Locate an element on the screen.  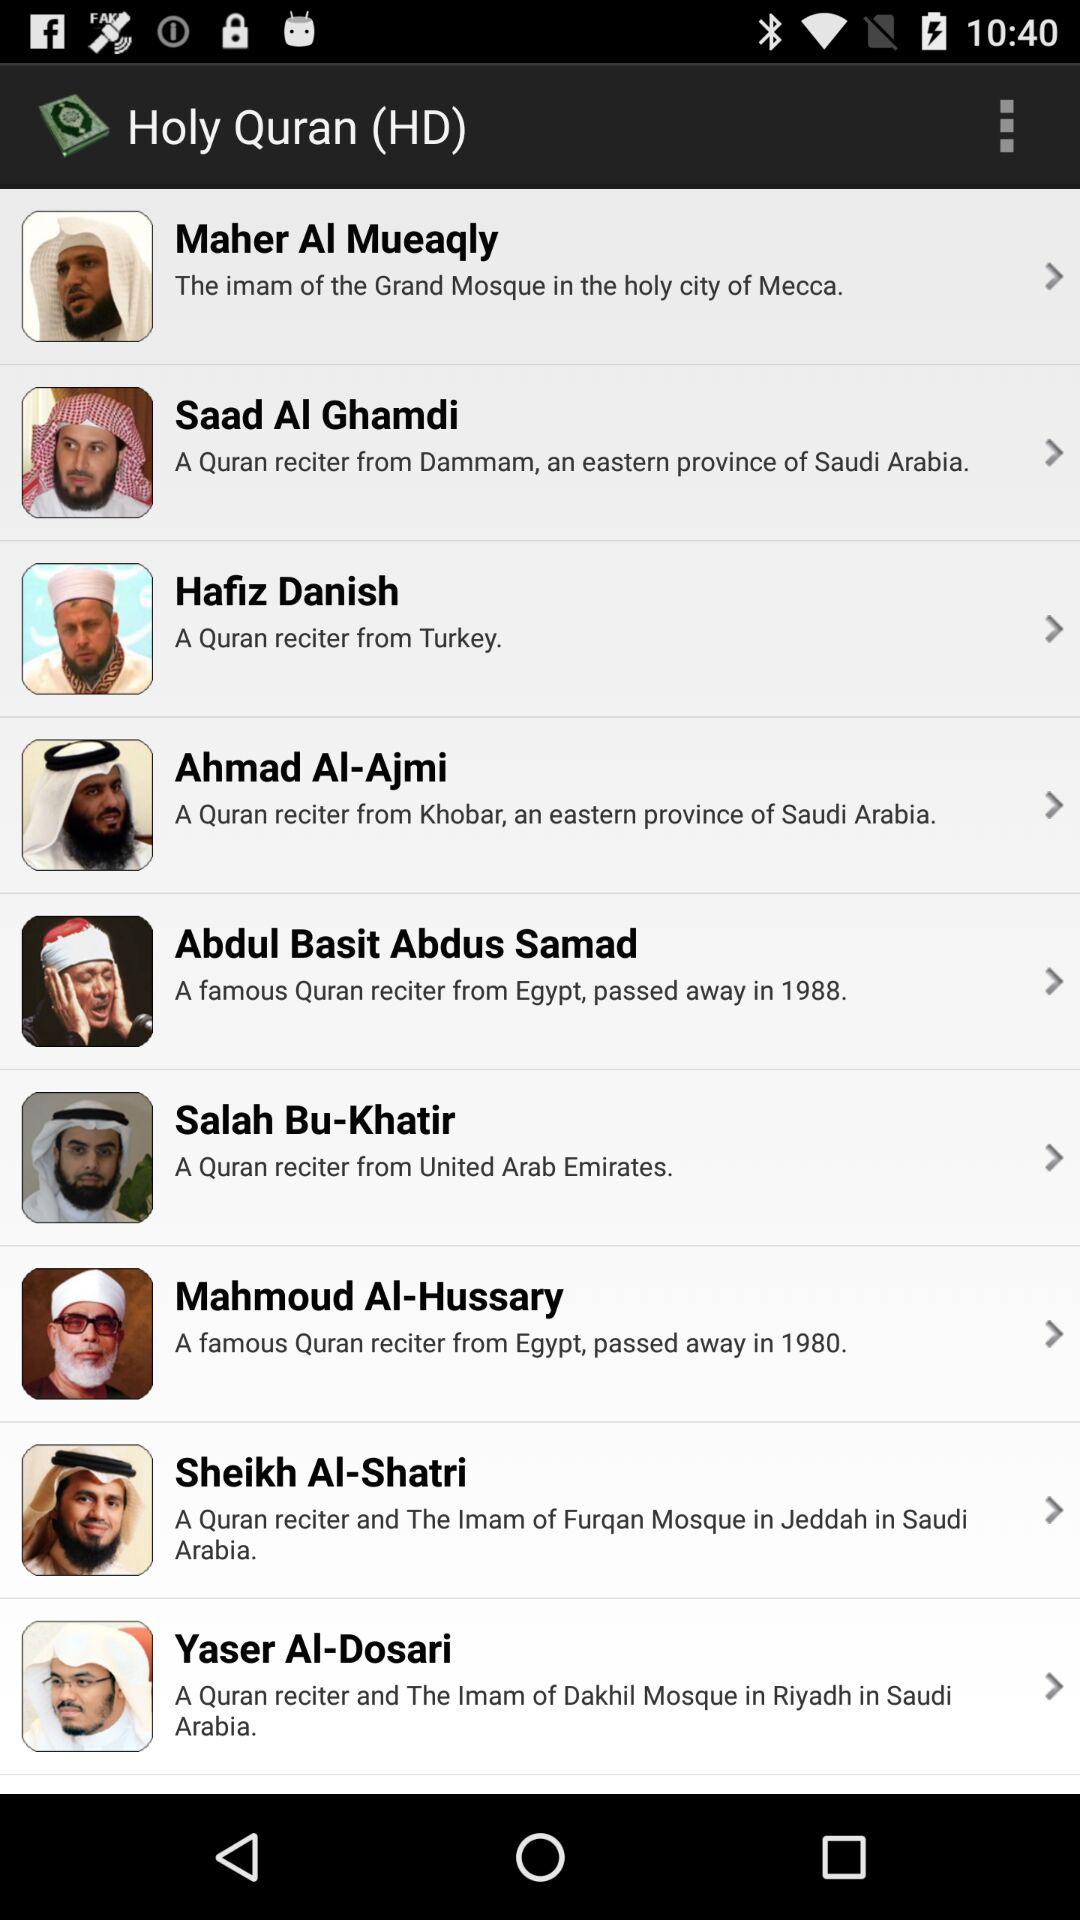
press item above the a quran reciter item is located at coordinates (286, 590).